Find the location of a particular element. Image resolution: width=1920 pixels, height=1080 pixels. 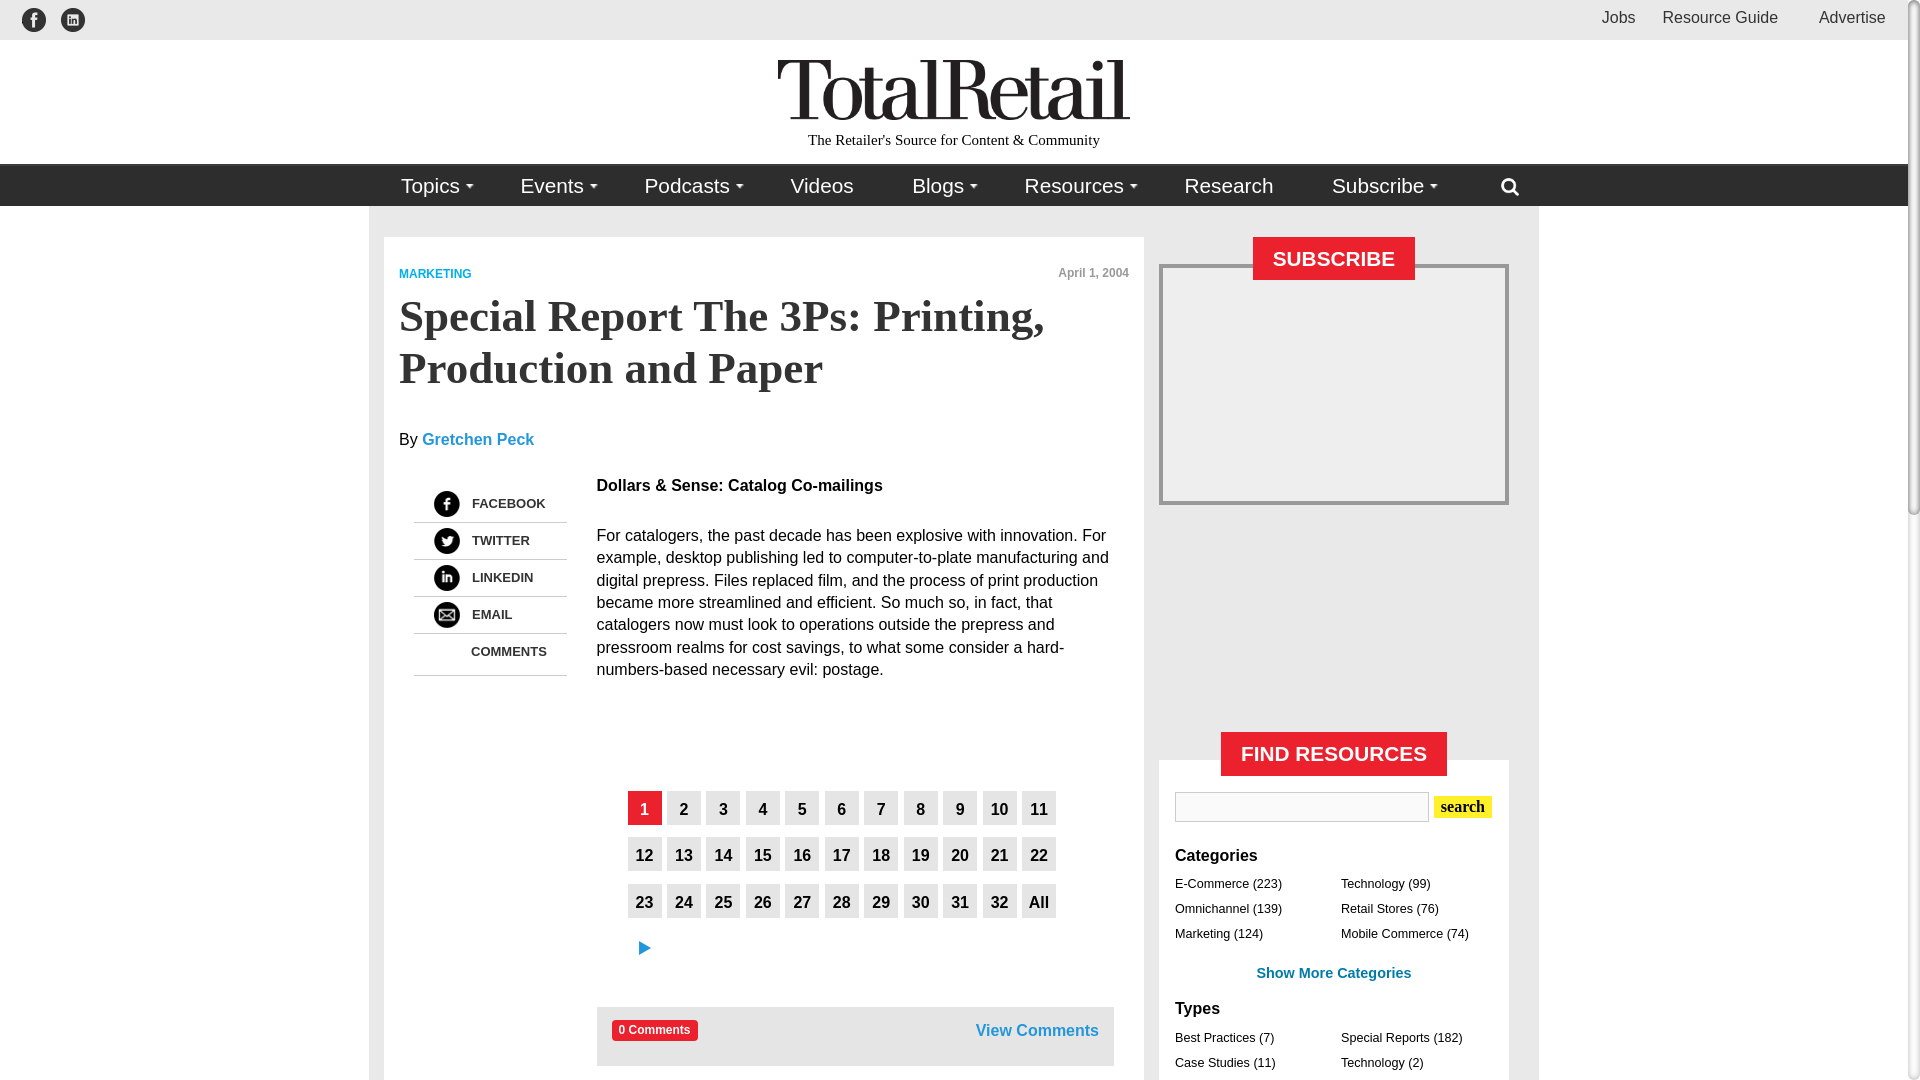

Resource Guide is located at coordinates (1720, 16).